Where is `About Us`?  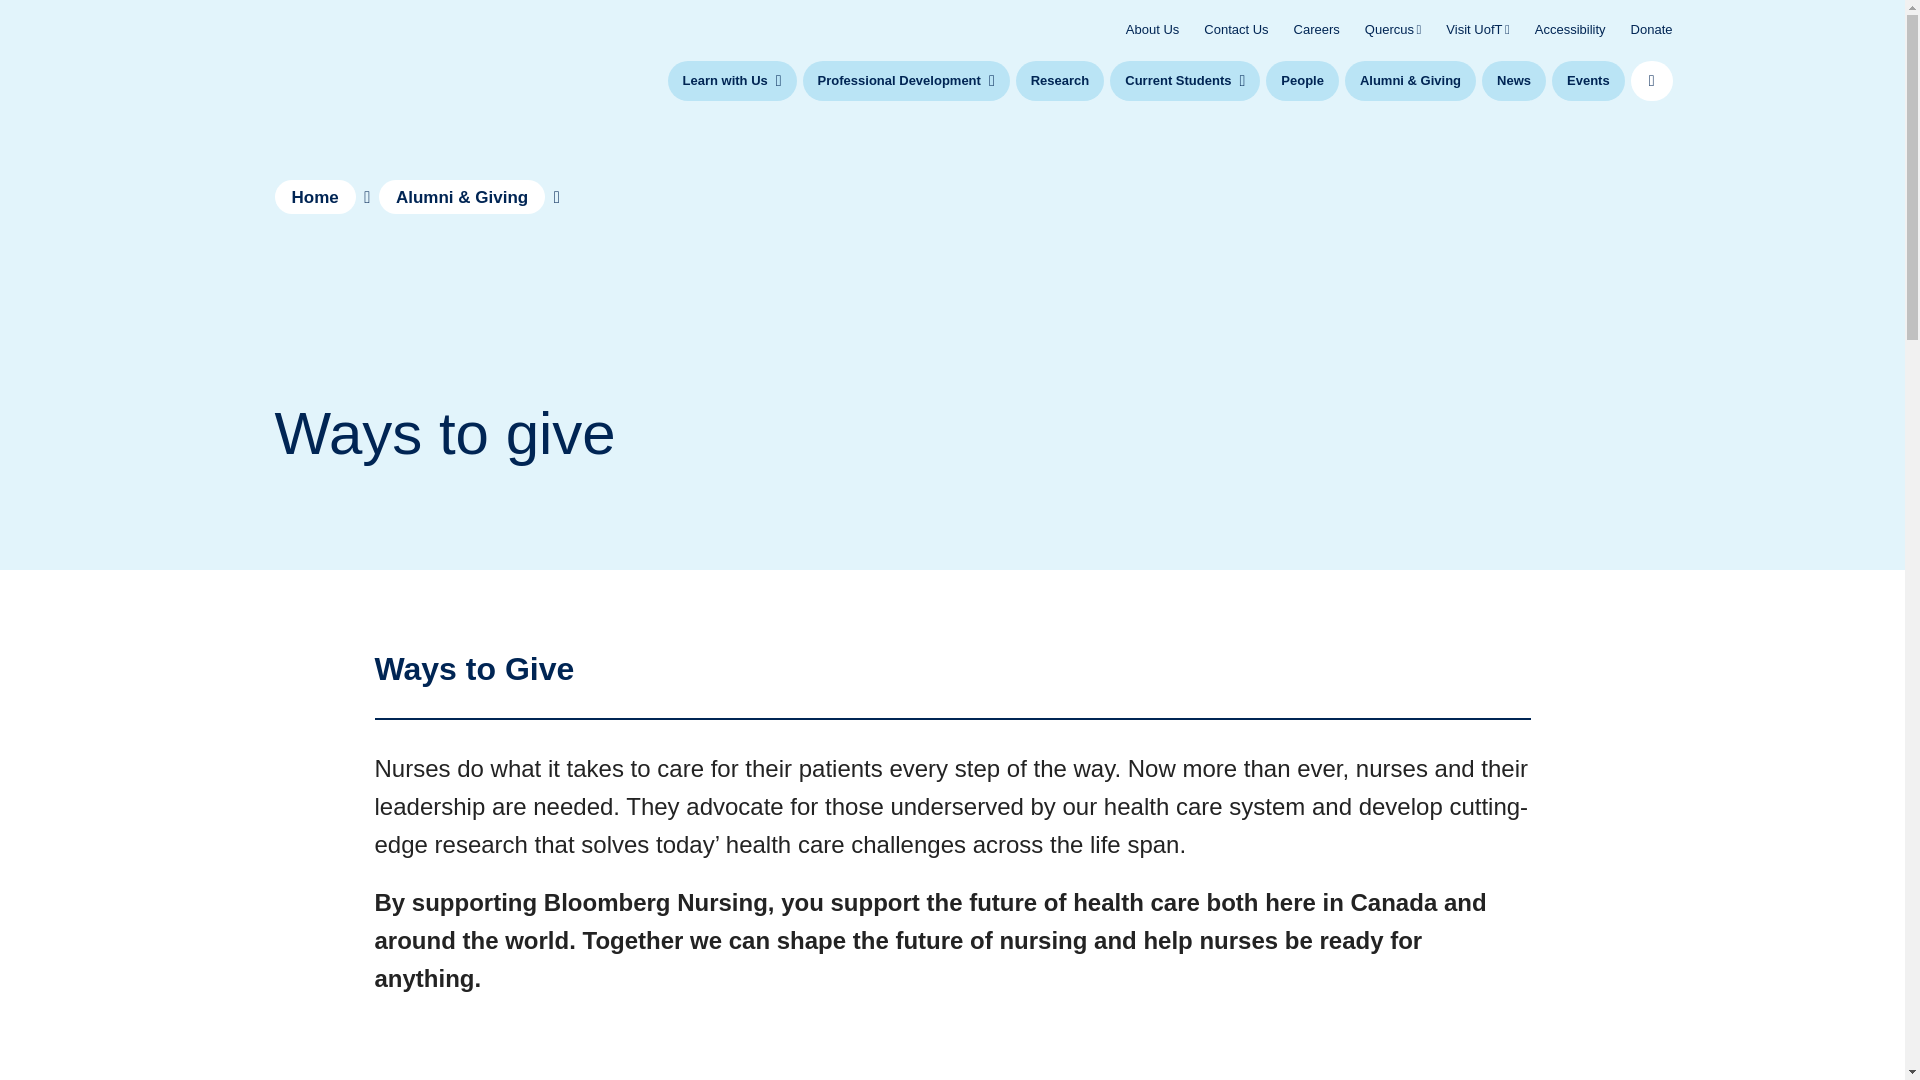 About Us is located at coordinates (1152, 28).